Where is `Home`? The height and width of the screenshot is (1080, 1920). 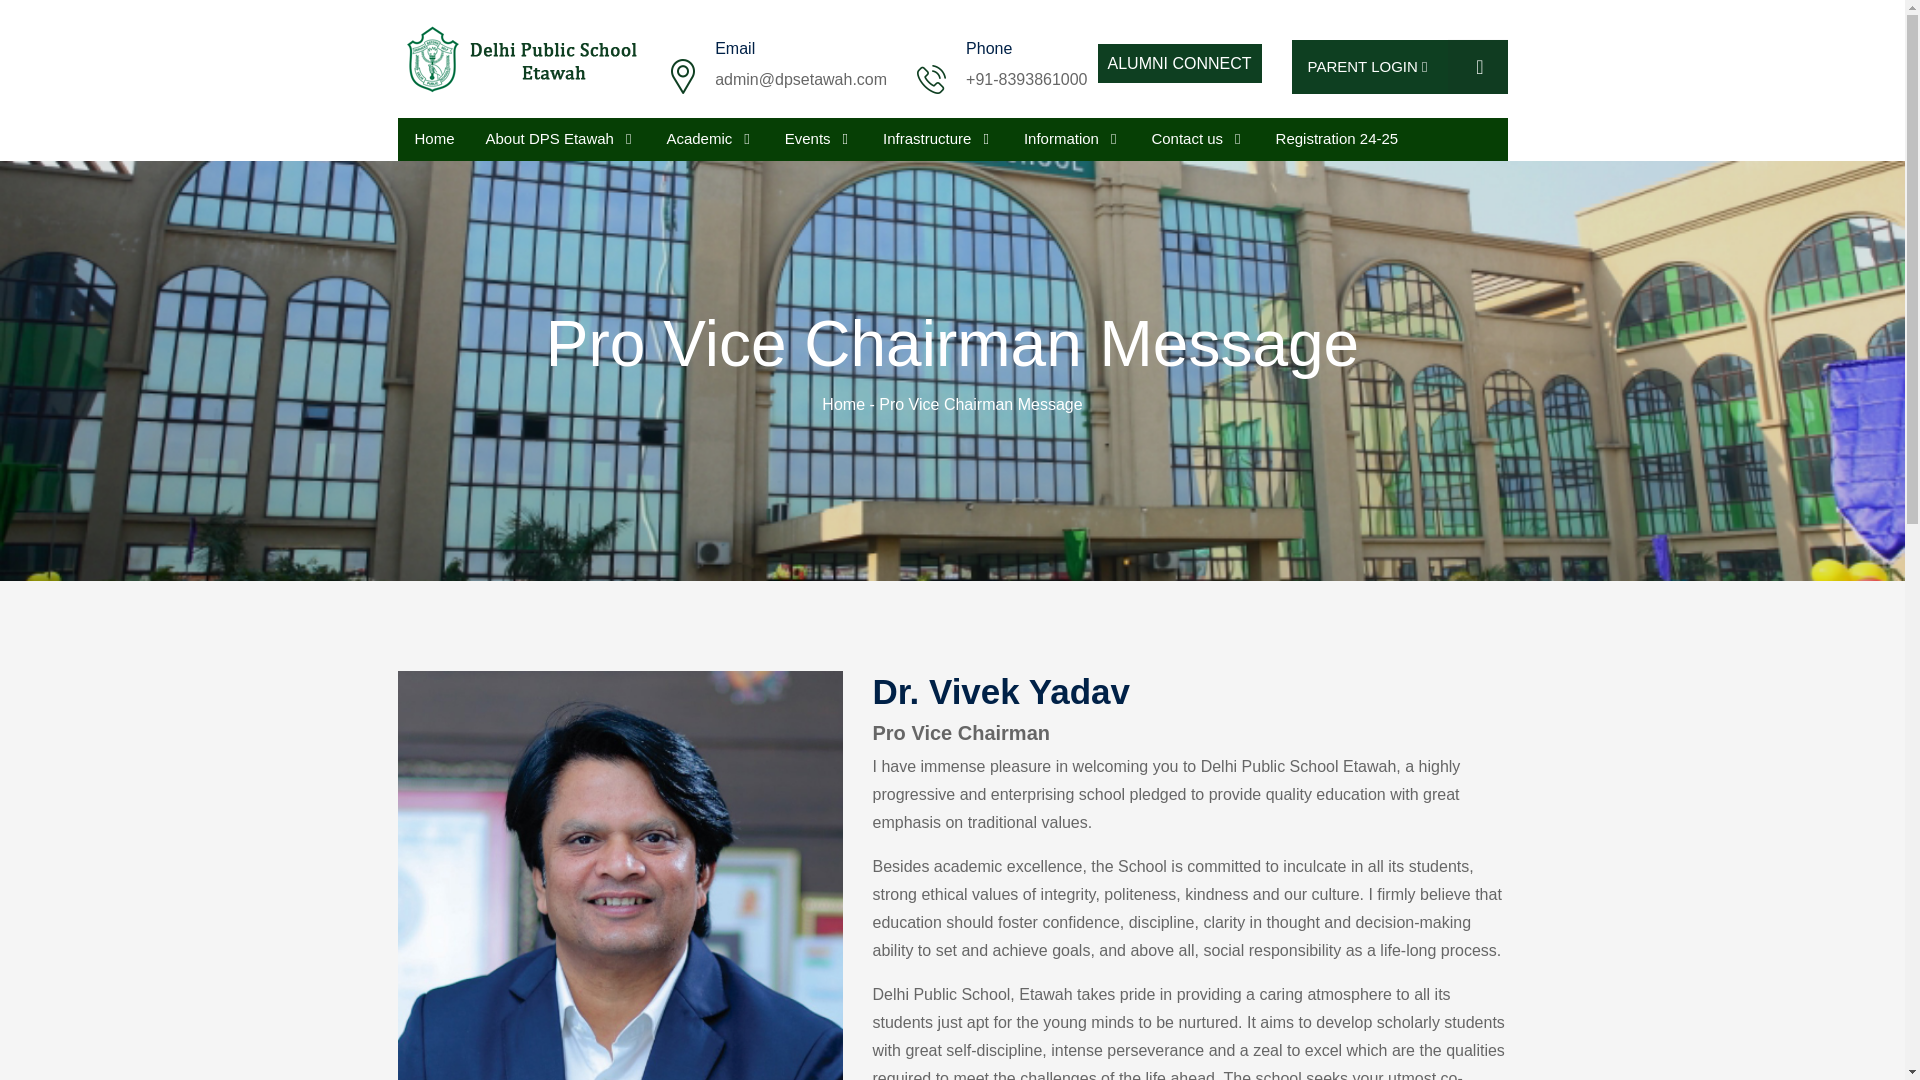 Home is located at coordinates (432, 138).